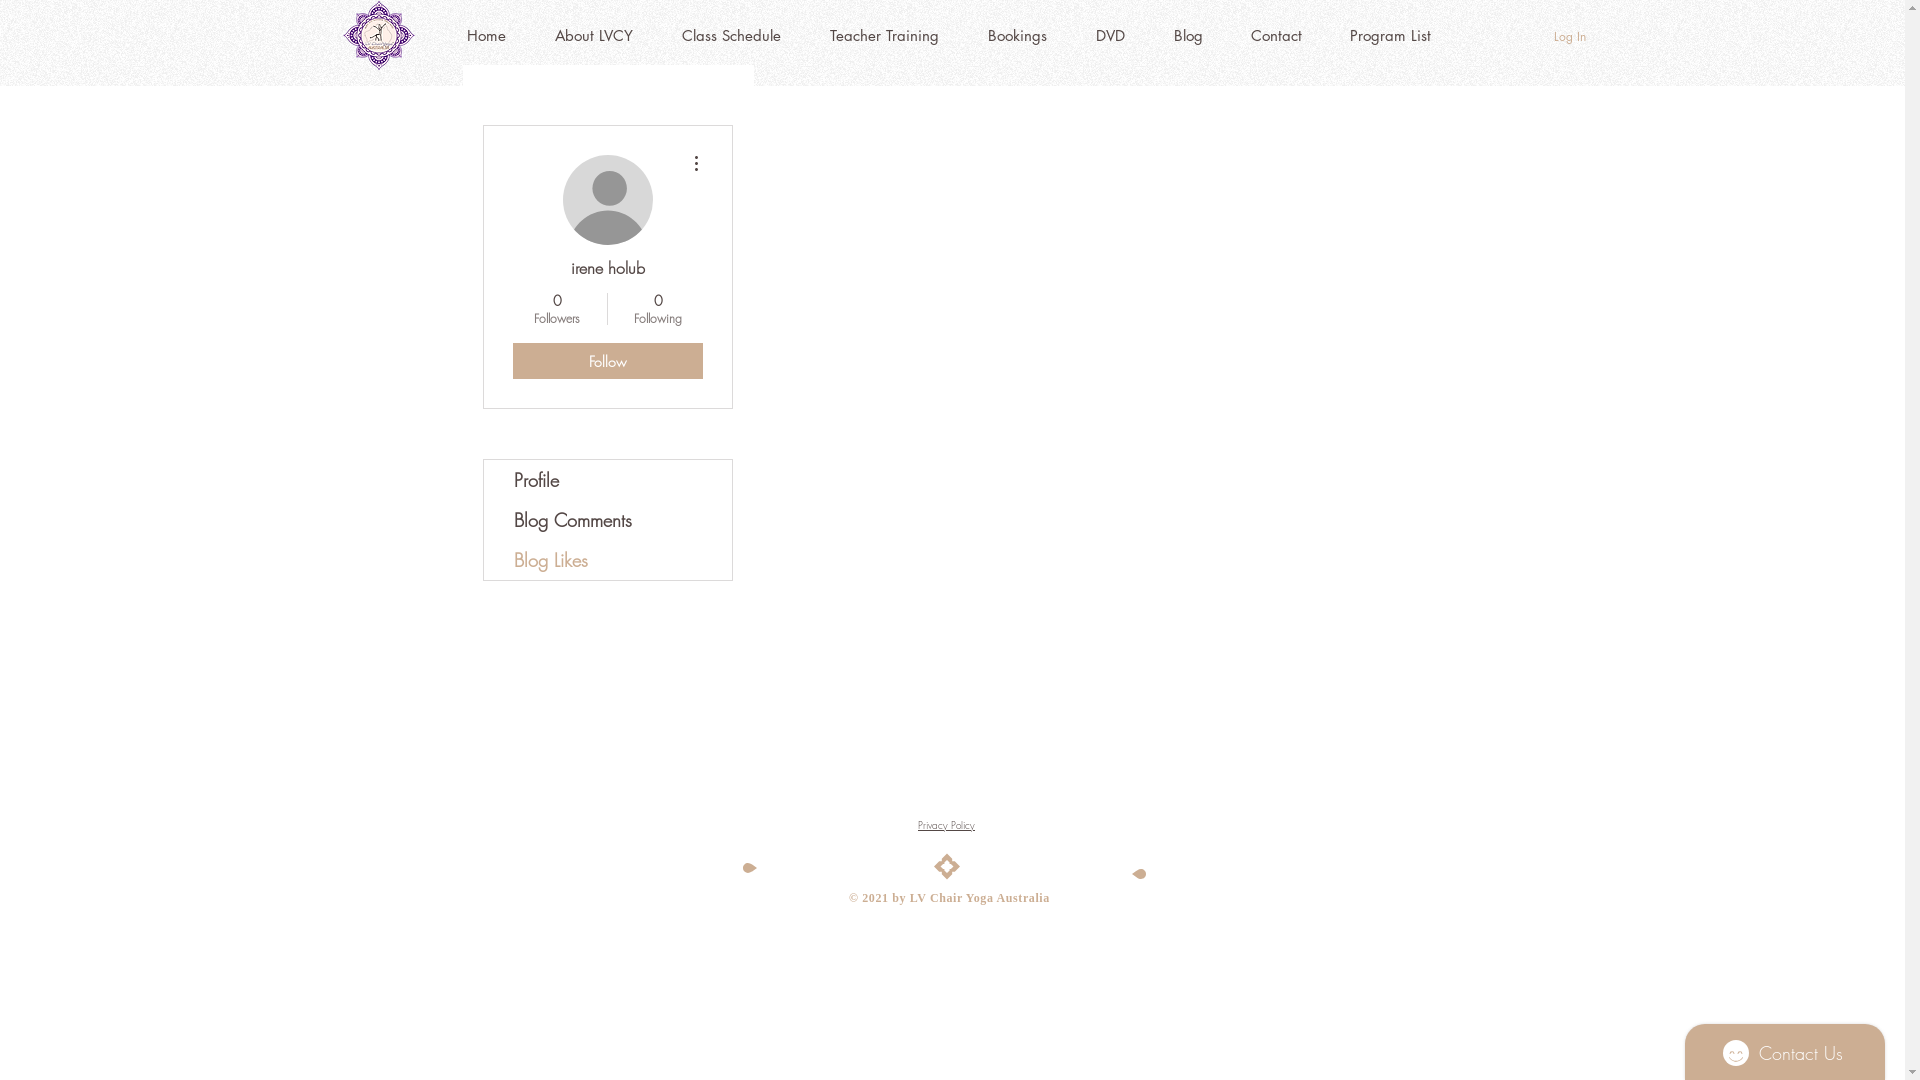 The width and height of the screenshot is (1920, 1080). What do you see at coordinates (1111, 36) in the screenshot?
I see `DVD` at bounding box center [1111, 36].